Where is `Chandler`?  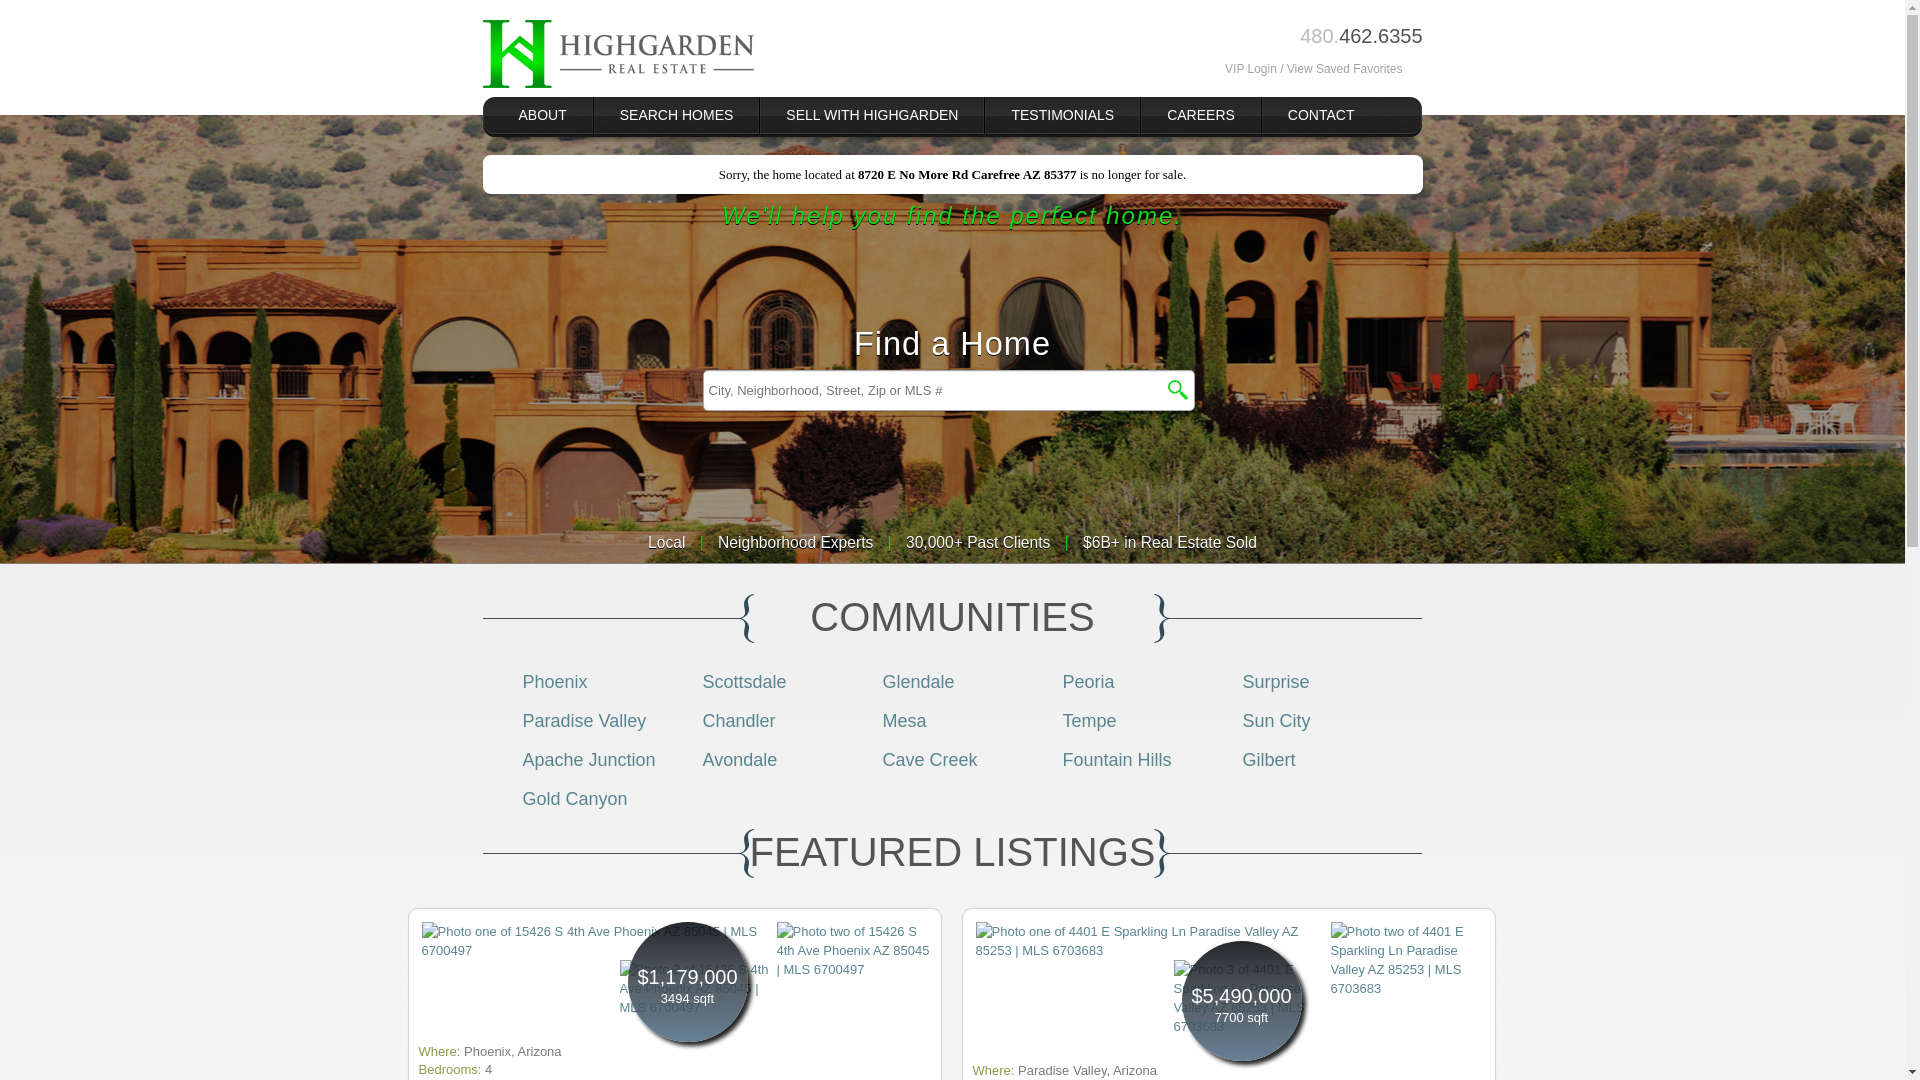 Chandler is located at coordinates (738, 720).